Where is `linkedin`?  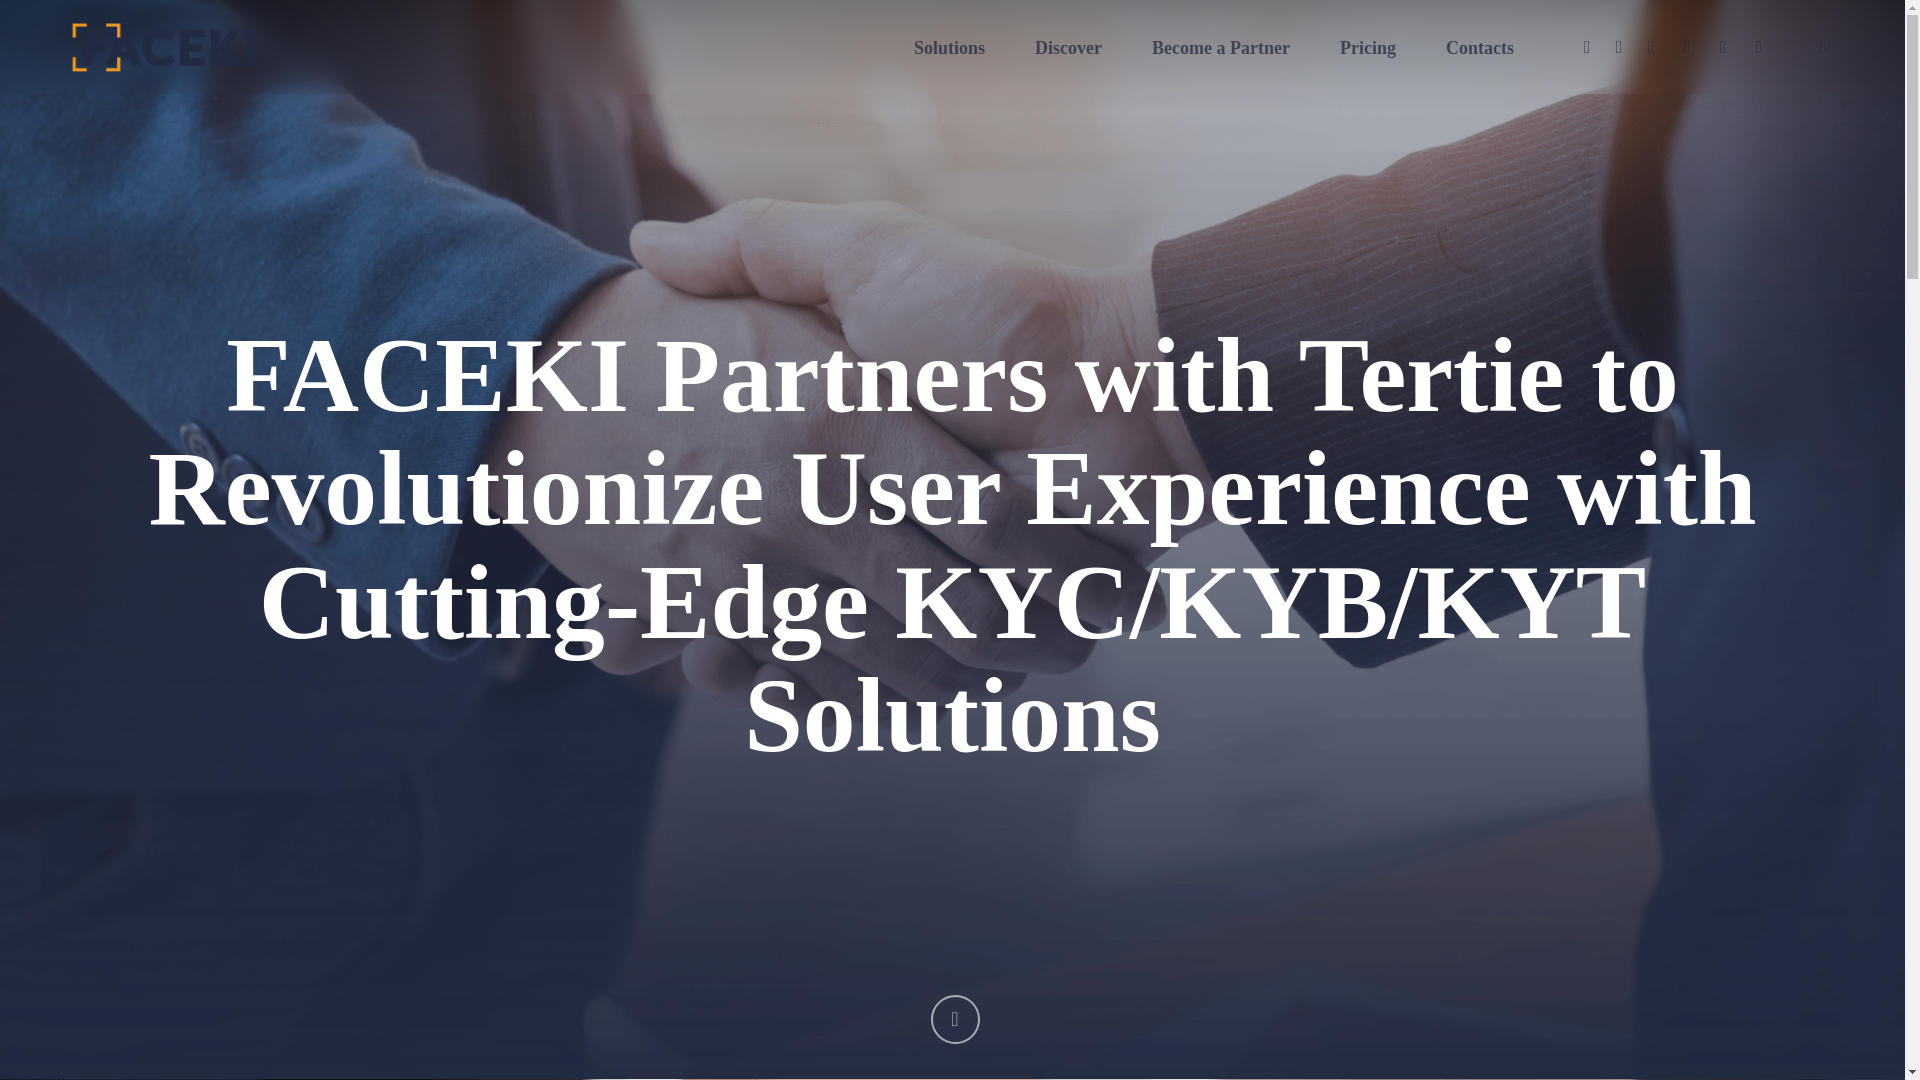
linkedin is located at coordinates (1650, 46).